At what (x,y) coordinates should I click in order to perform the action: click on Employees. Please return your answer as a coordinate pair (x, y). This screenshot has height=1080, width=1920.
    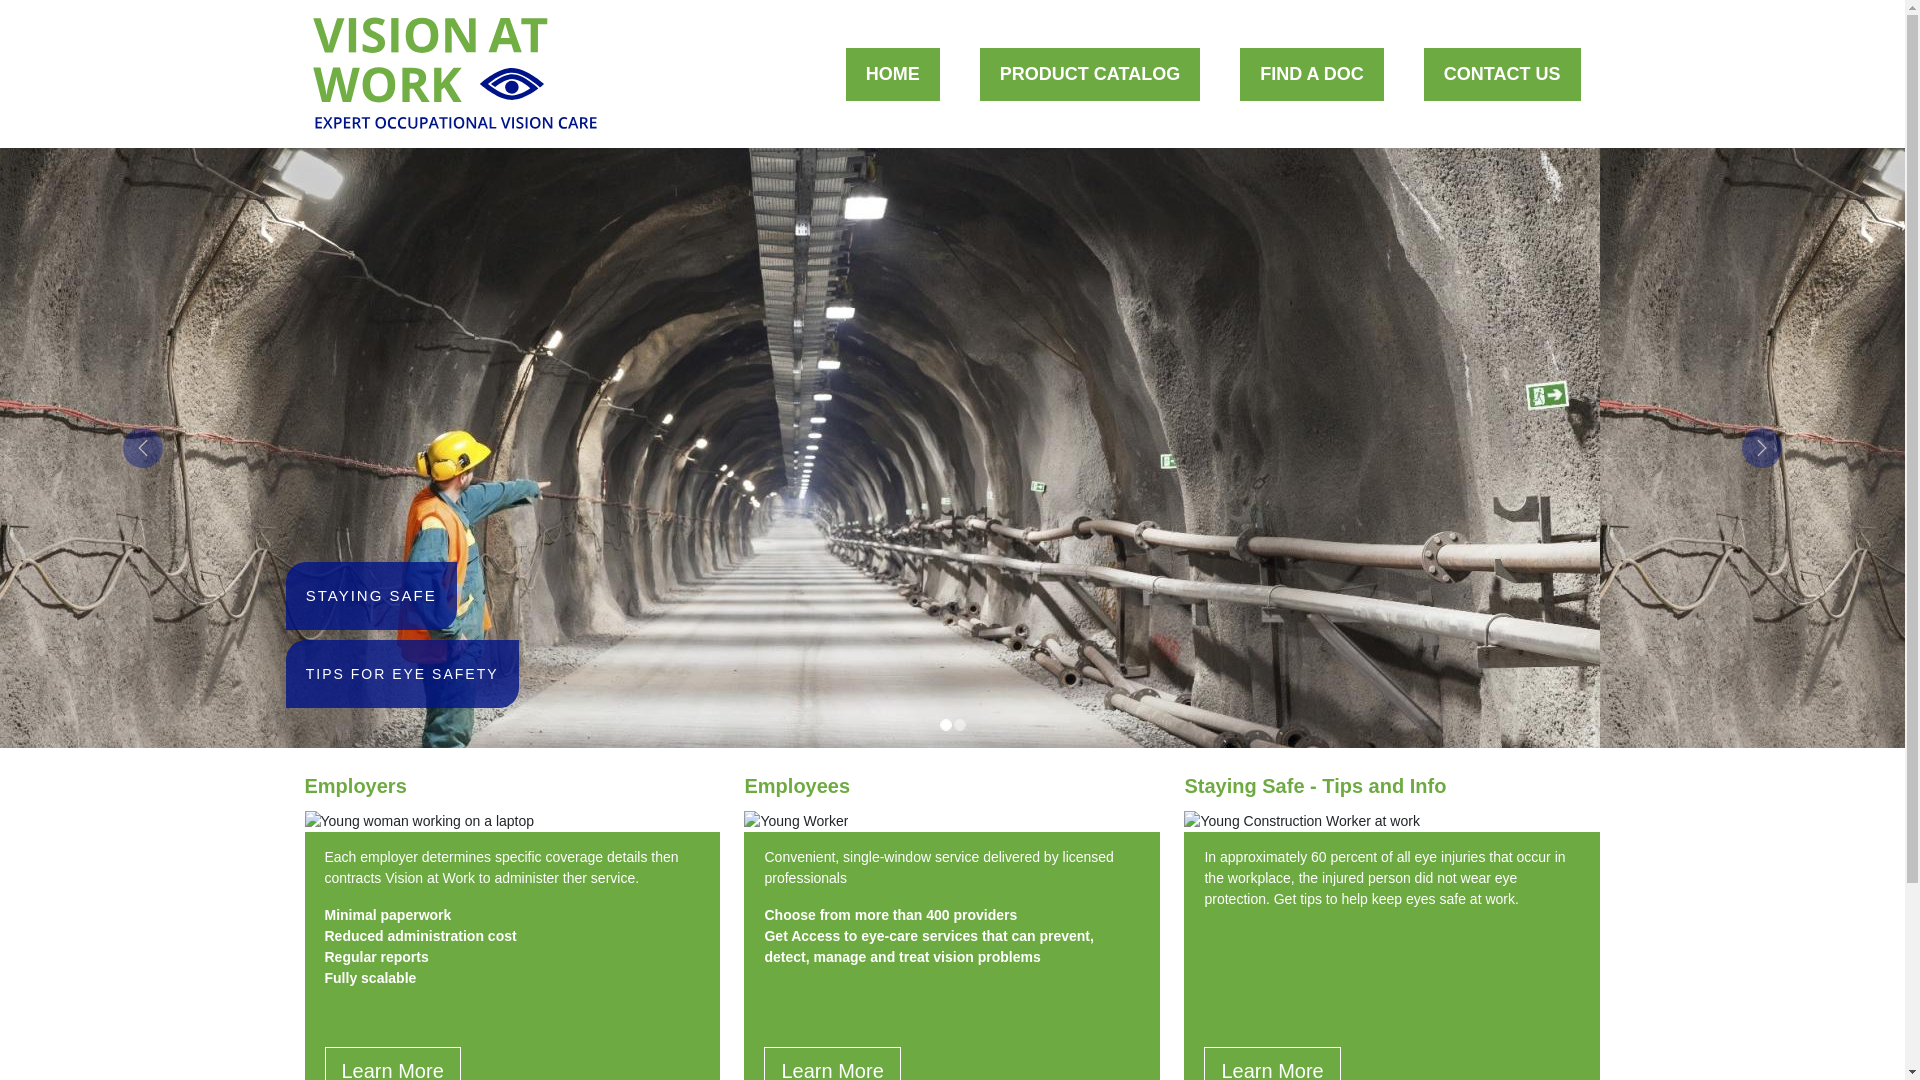
    Looking at the image, I should click on (797, 786).